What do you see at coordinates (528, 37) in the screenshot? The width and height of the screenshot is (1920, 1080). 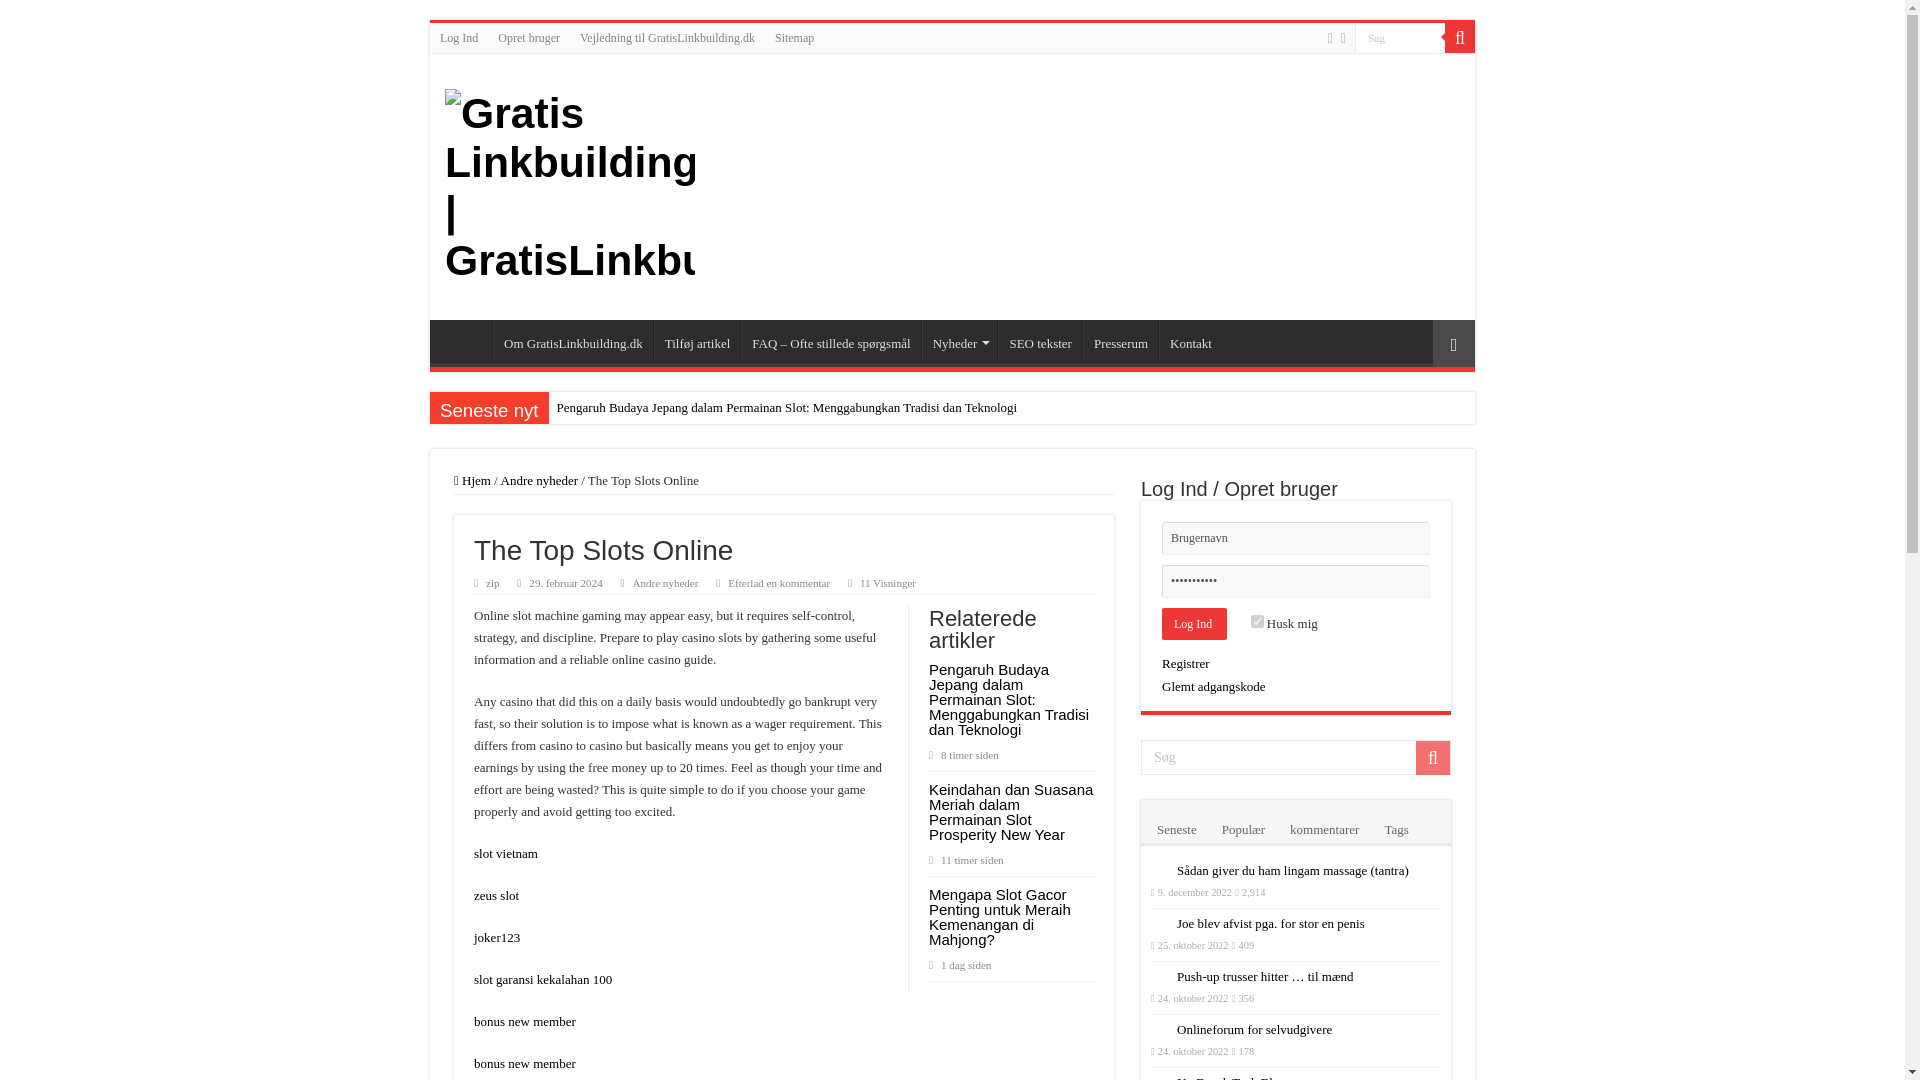 I see `Opret bruger` at bounding box center [528, 37].